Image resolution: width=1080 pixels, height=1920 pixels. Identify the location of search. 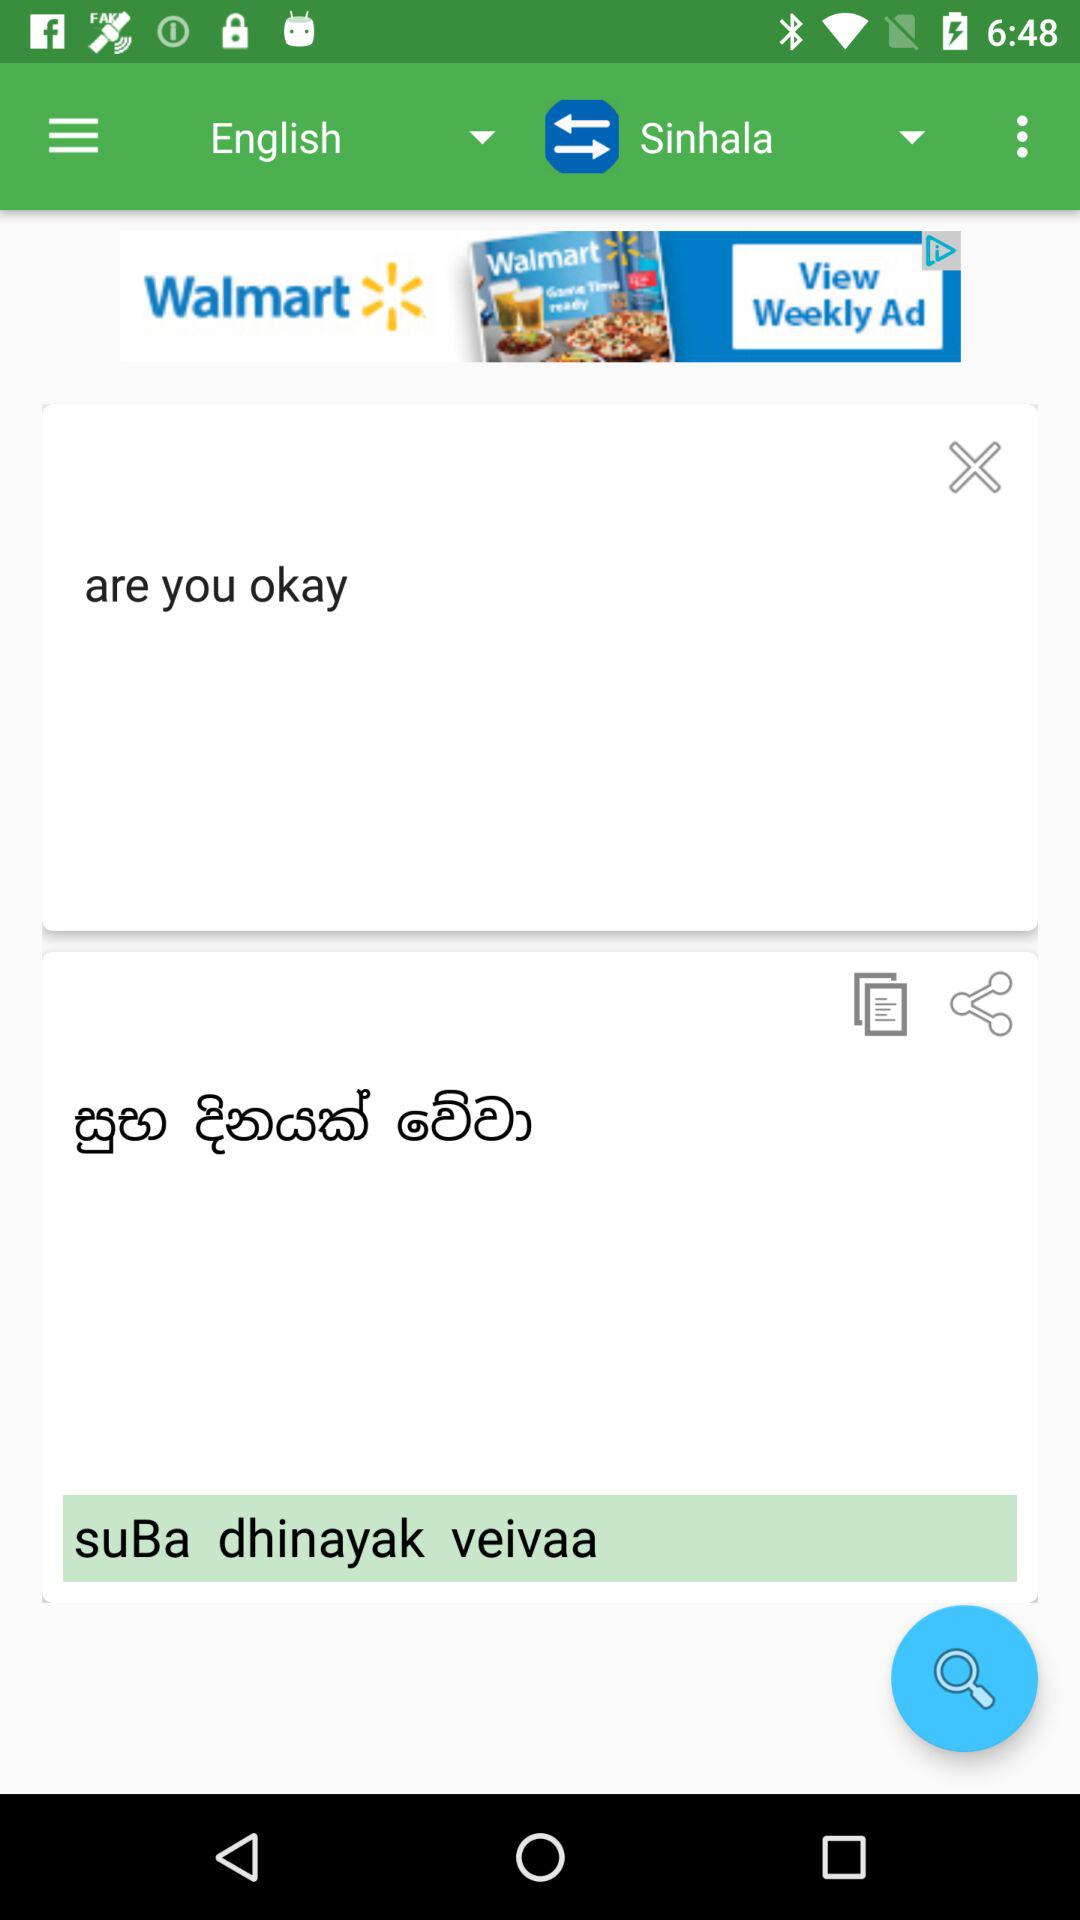
(964, 1678).